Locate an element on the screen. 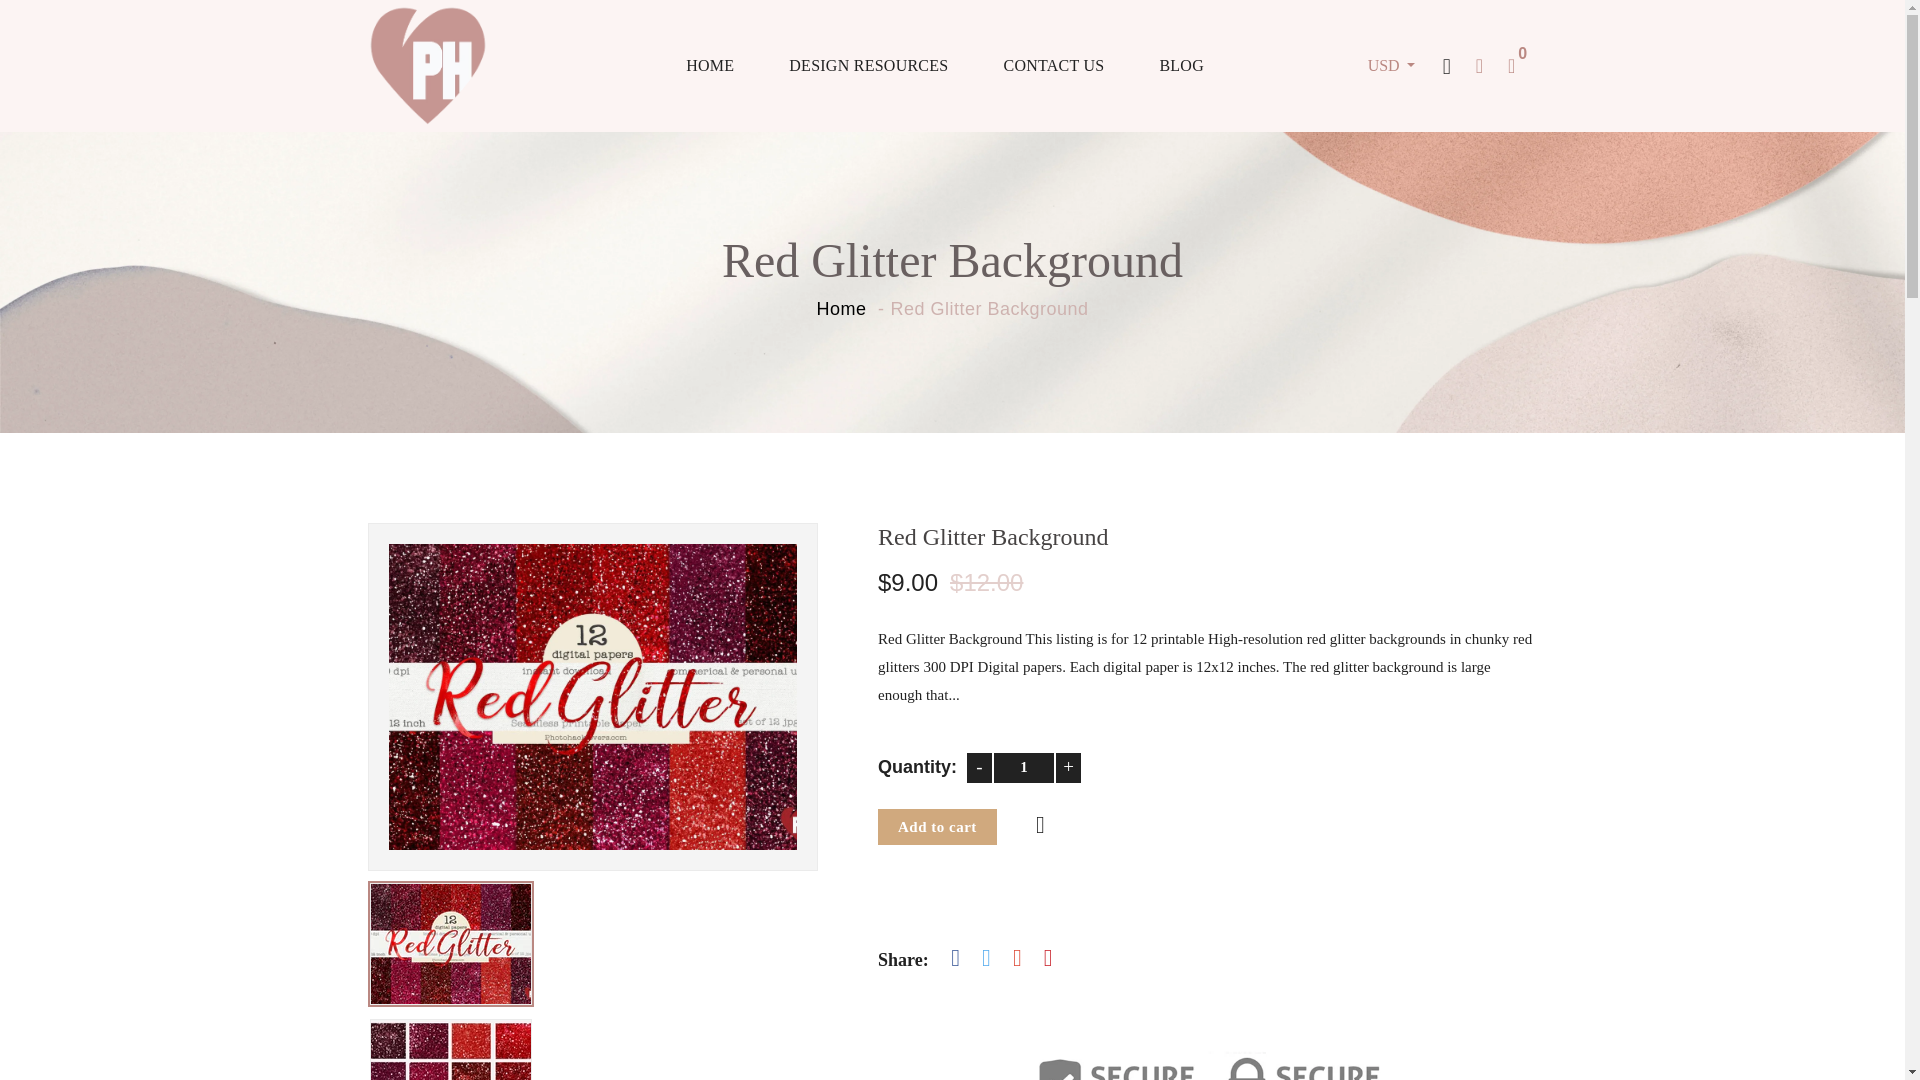  1 is located at coordinates (1024, 768).